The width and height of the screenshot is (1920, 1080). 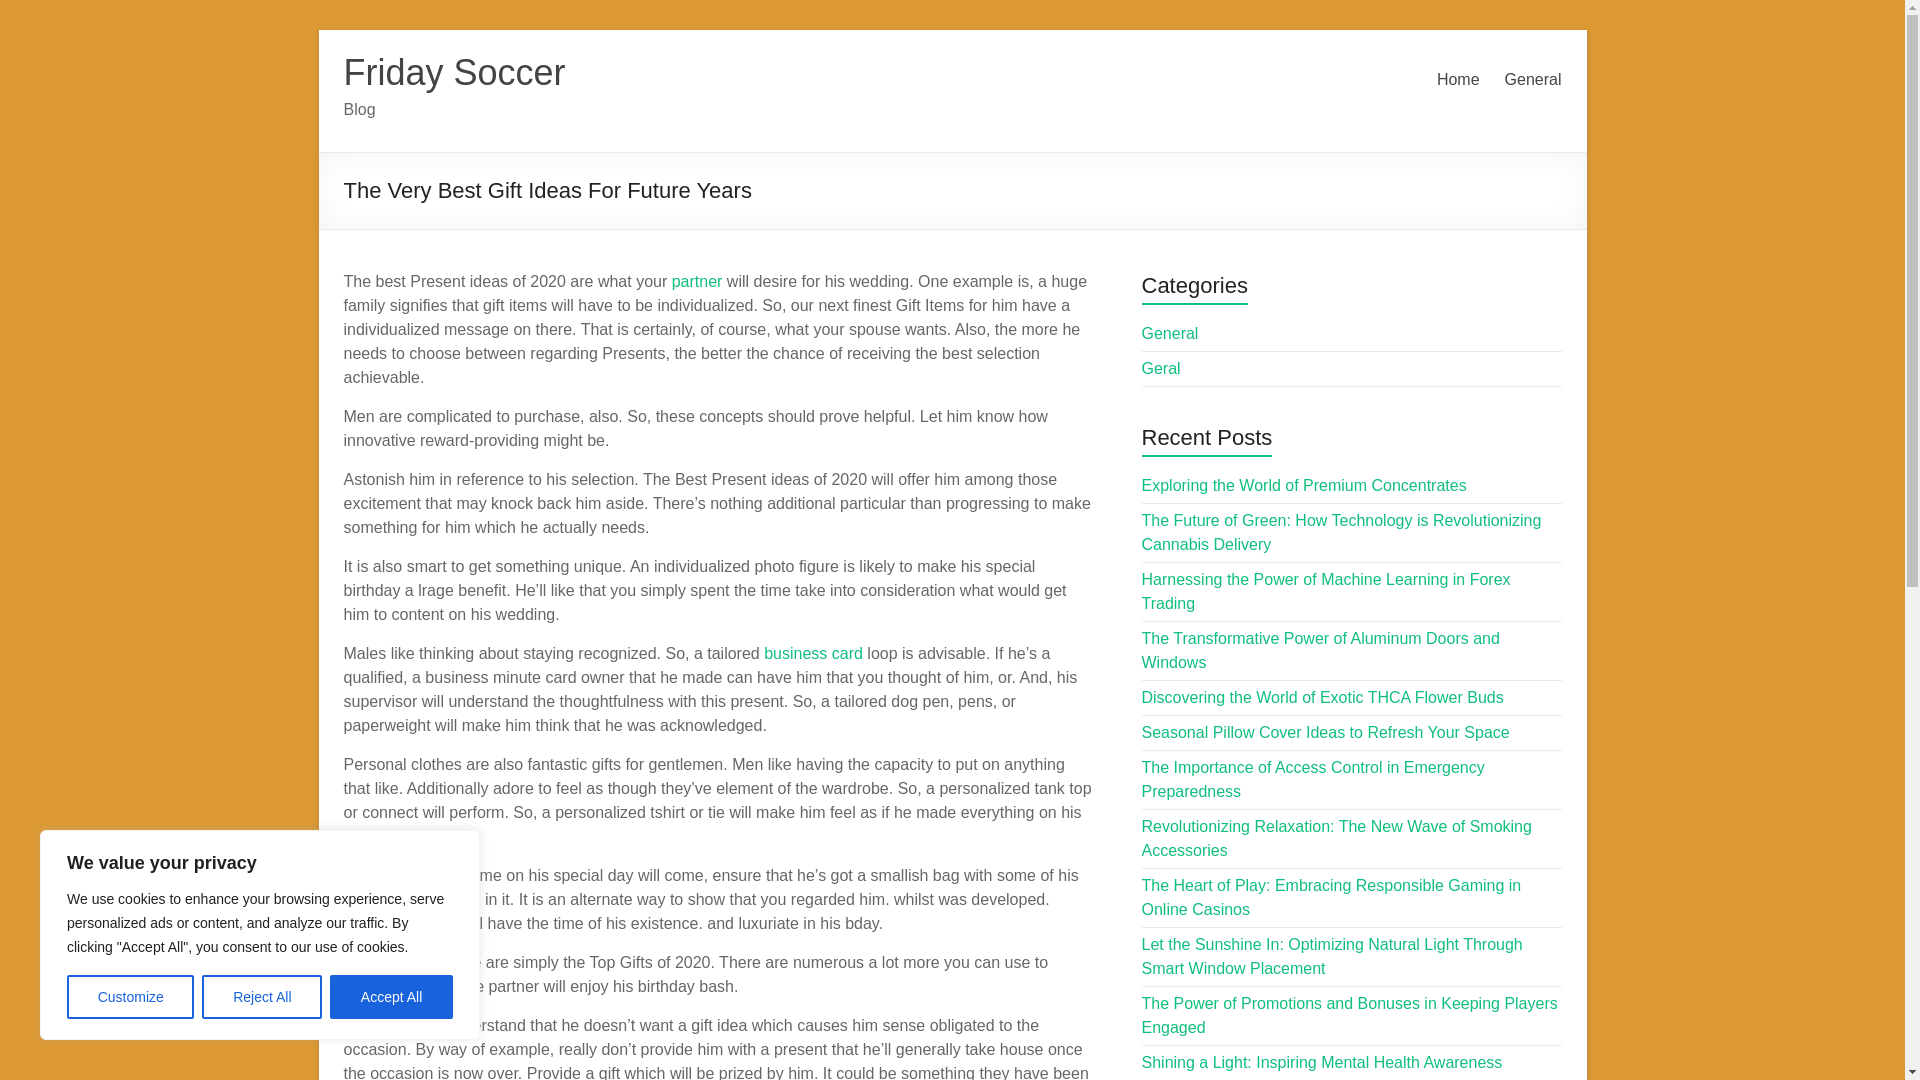 I want to click on Harnessing the Power of Machine Learning in Forex Trading, so click(x=1326, y=592).